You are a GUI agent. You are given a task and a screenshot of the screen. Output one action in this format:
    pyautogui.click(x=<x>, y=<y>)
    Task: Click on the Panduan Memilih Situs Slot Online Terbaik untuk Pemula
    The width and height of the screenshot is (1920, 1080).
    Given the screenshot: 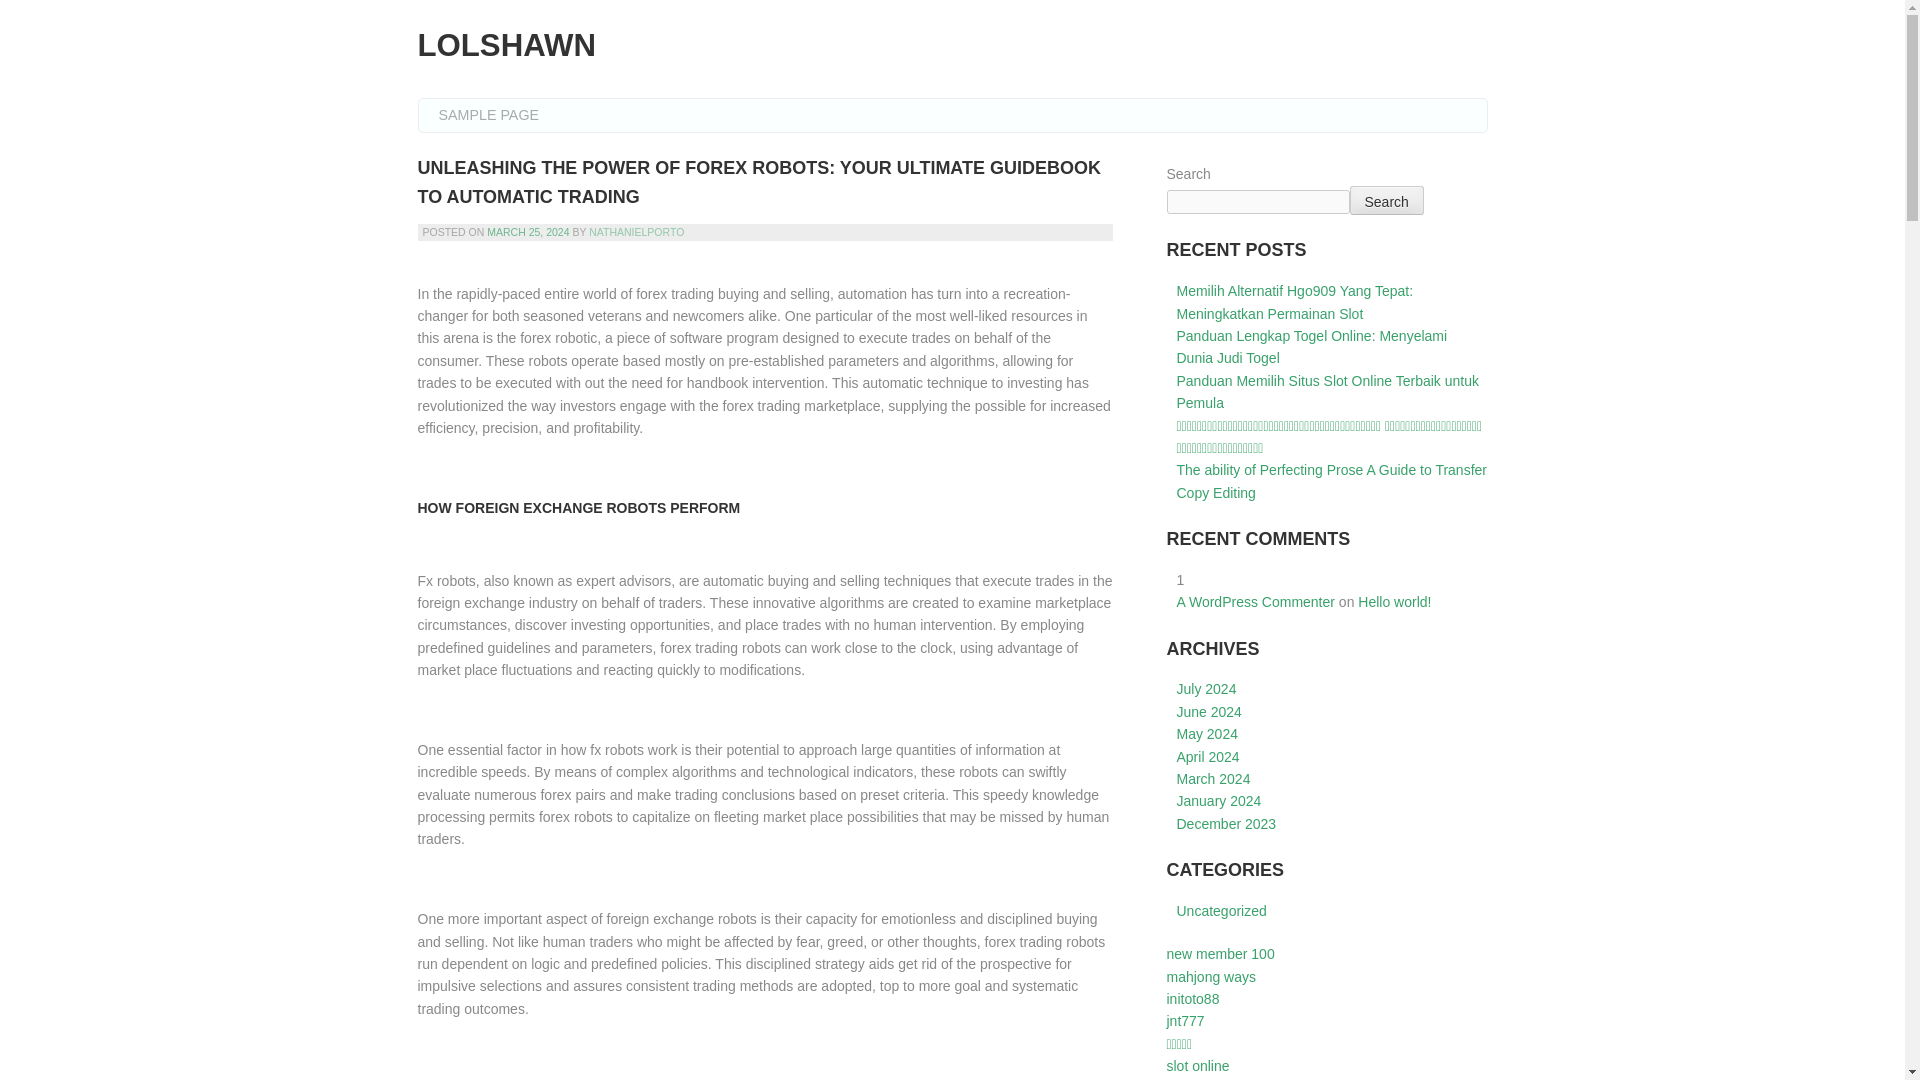 What is the action you would take?
    pyautogui.click(x=1326, y=392)
    